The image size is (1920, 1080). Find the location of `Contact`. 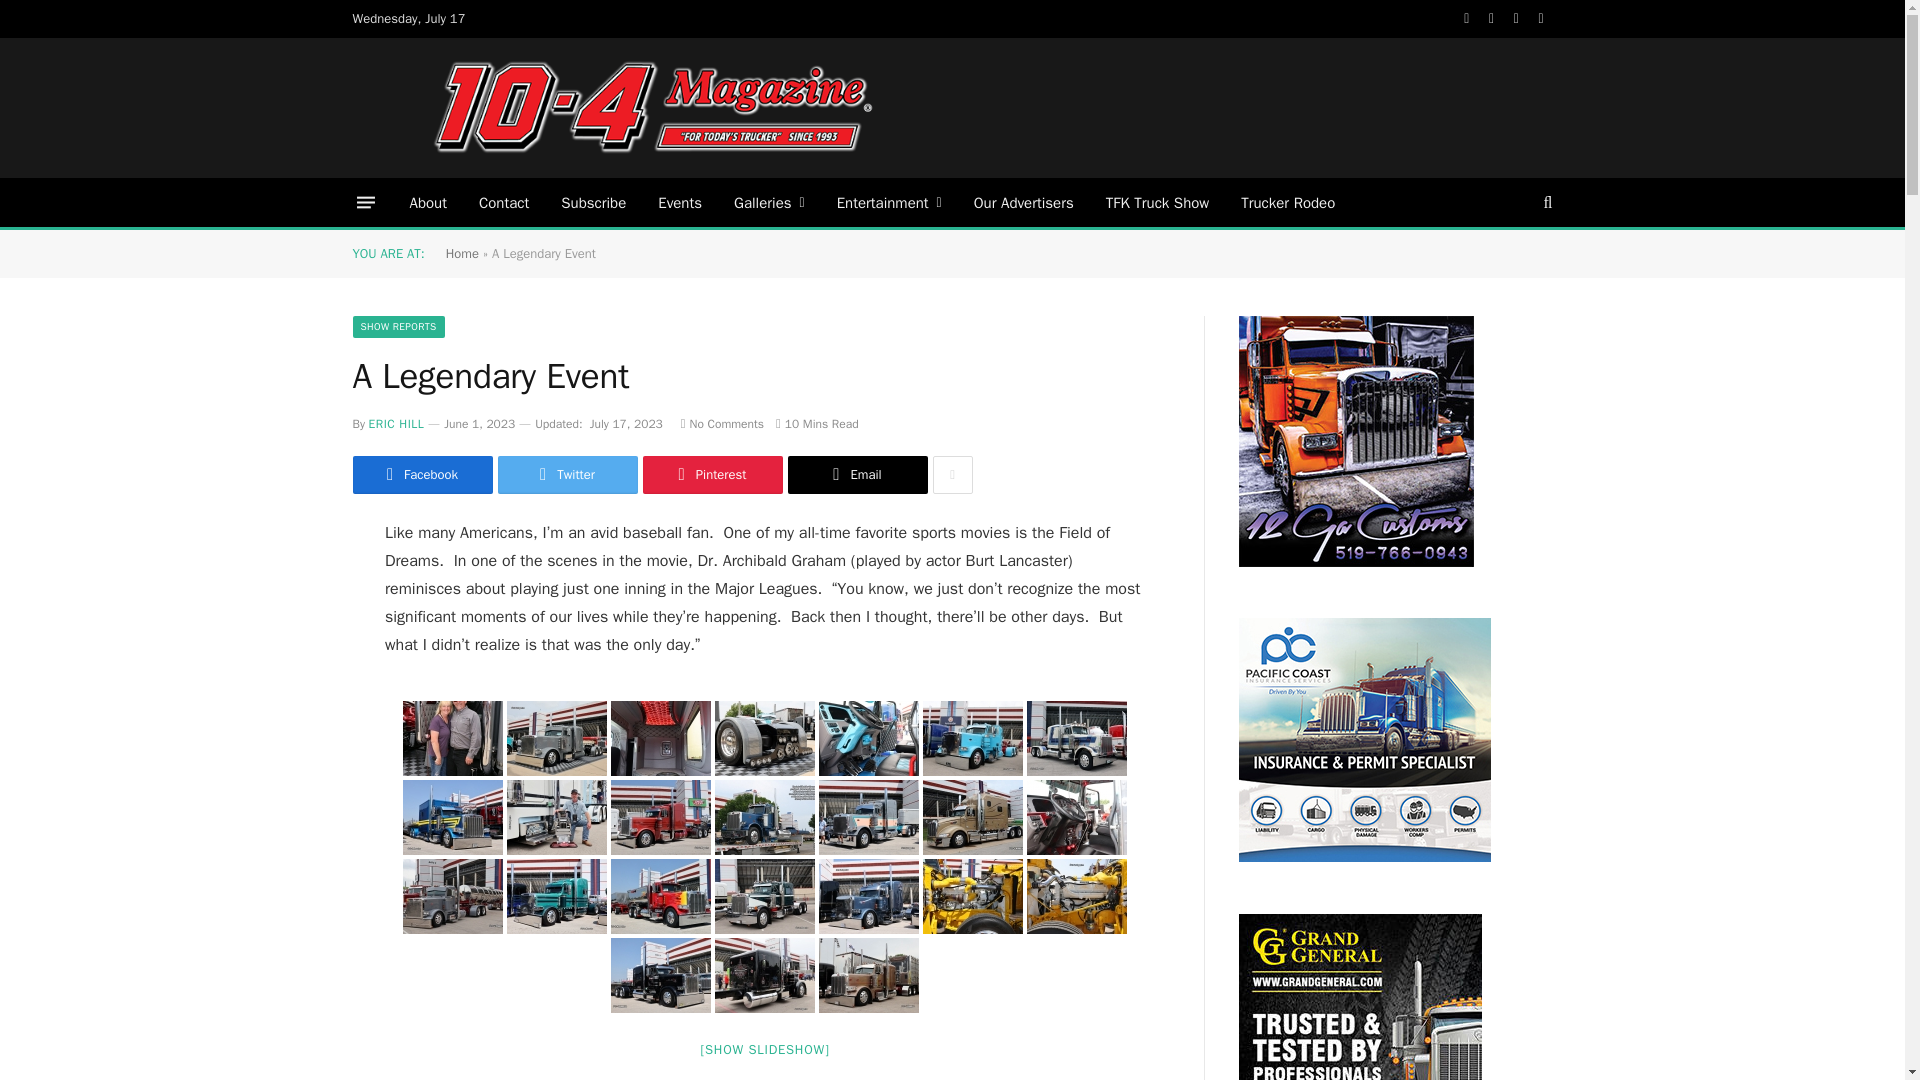

Contact is located at coordinates (504, 202).